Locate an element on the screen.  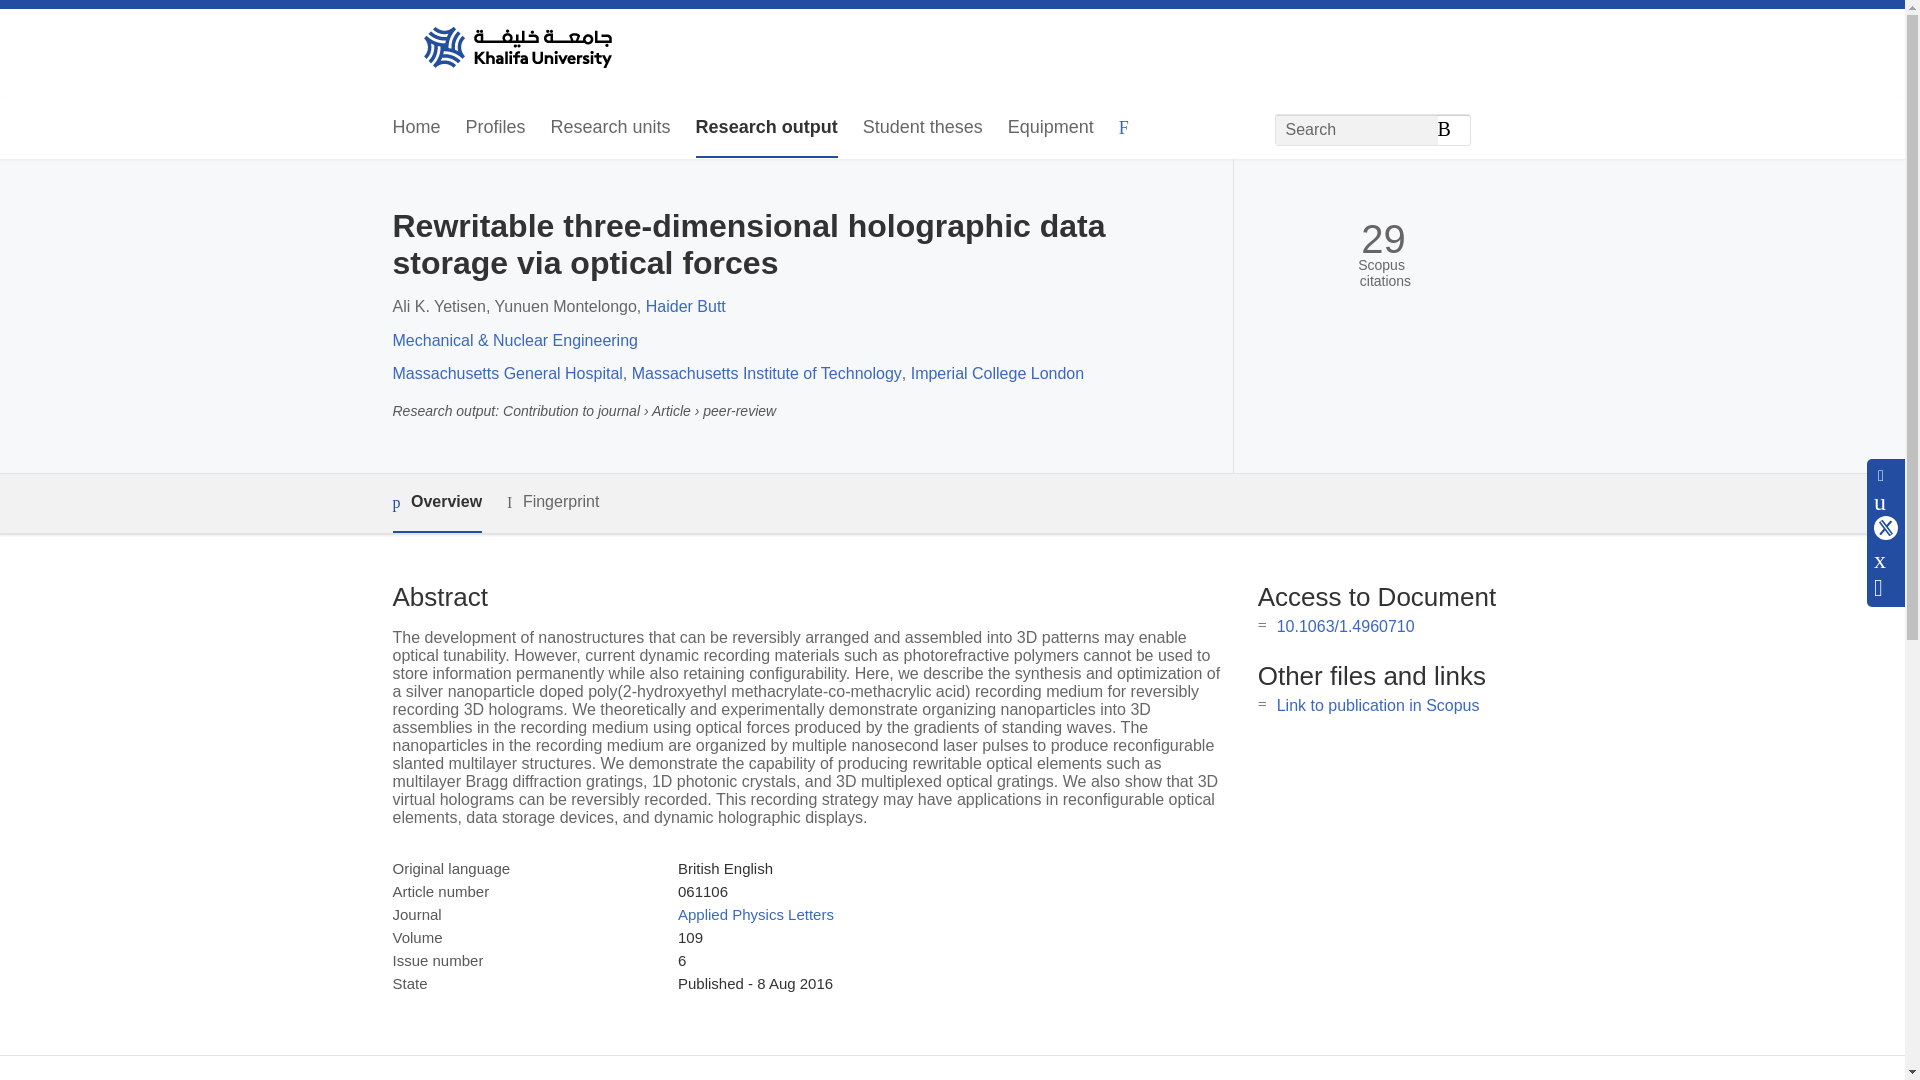
Khalifa University Home is located at coordinates (516, 49).